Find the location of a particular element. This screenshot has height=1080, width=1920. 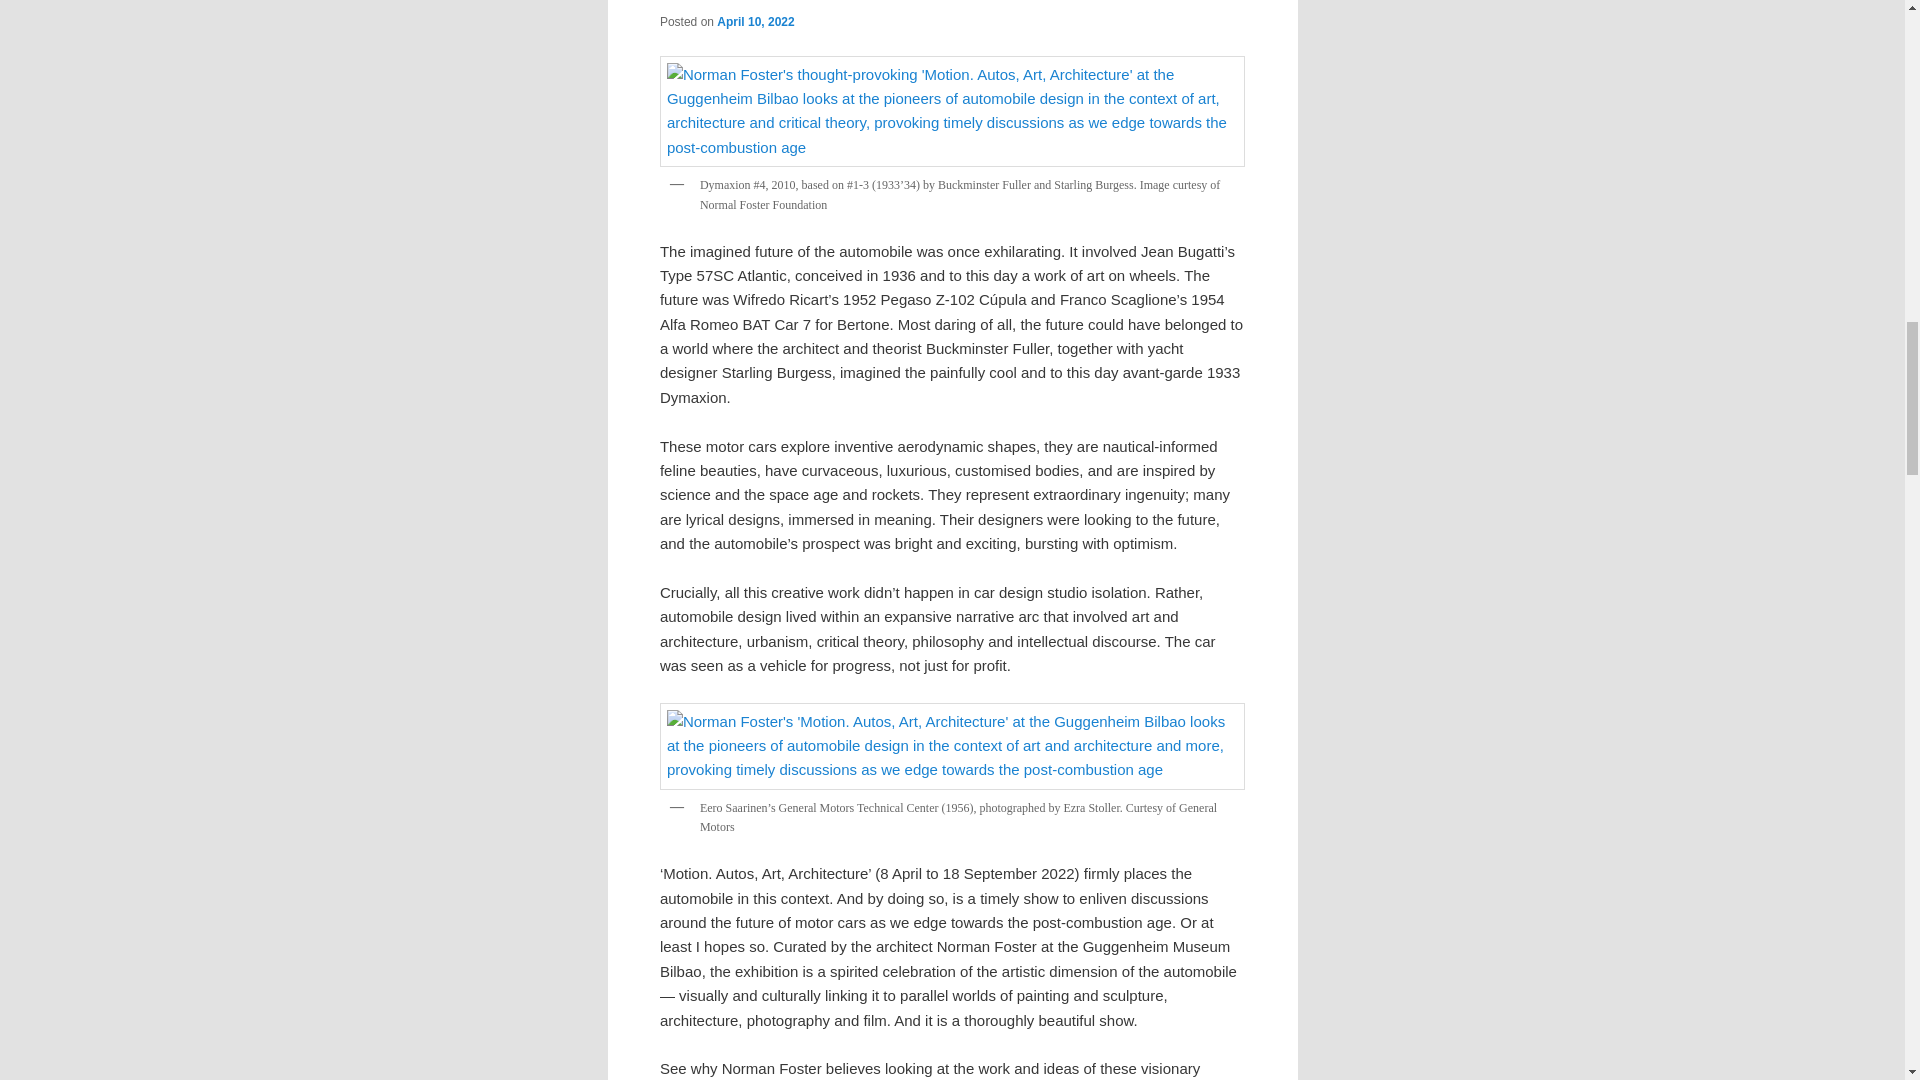

April 10, 2022 is located at coordinates (755, 22).